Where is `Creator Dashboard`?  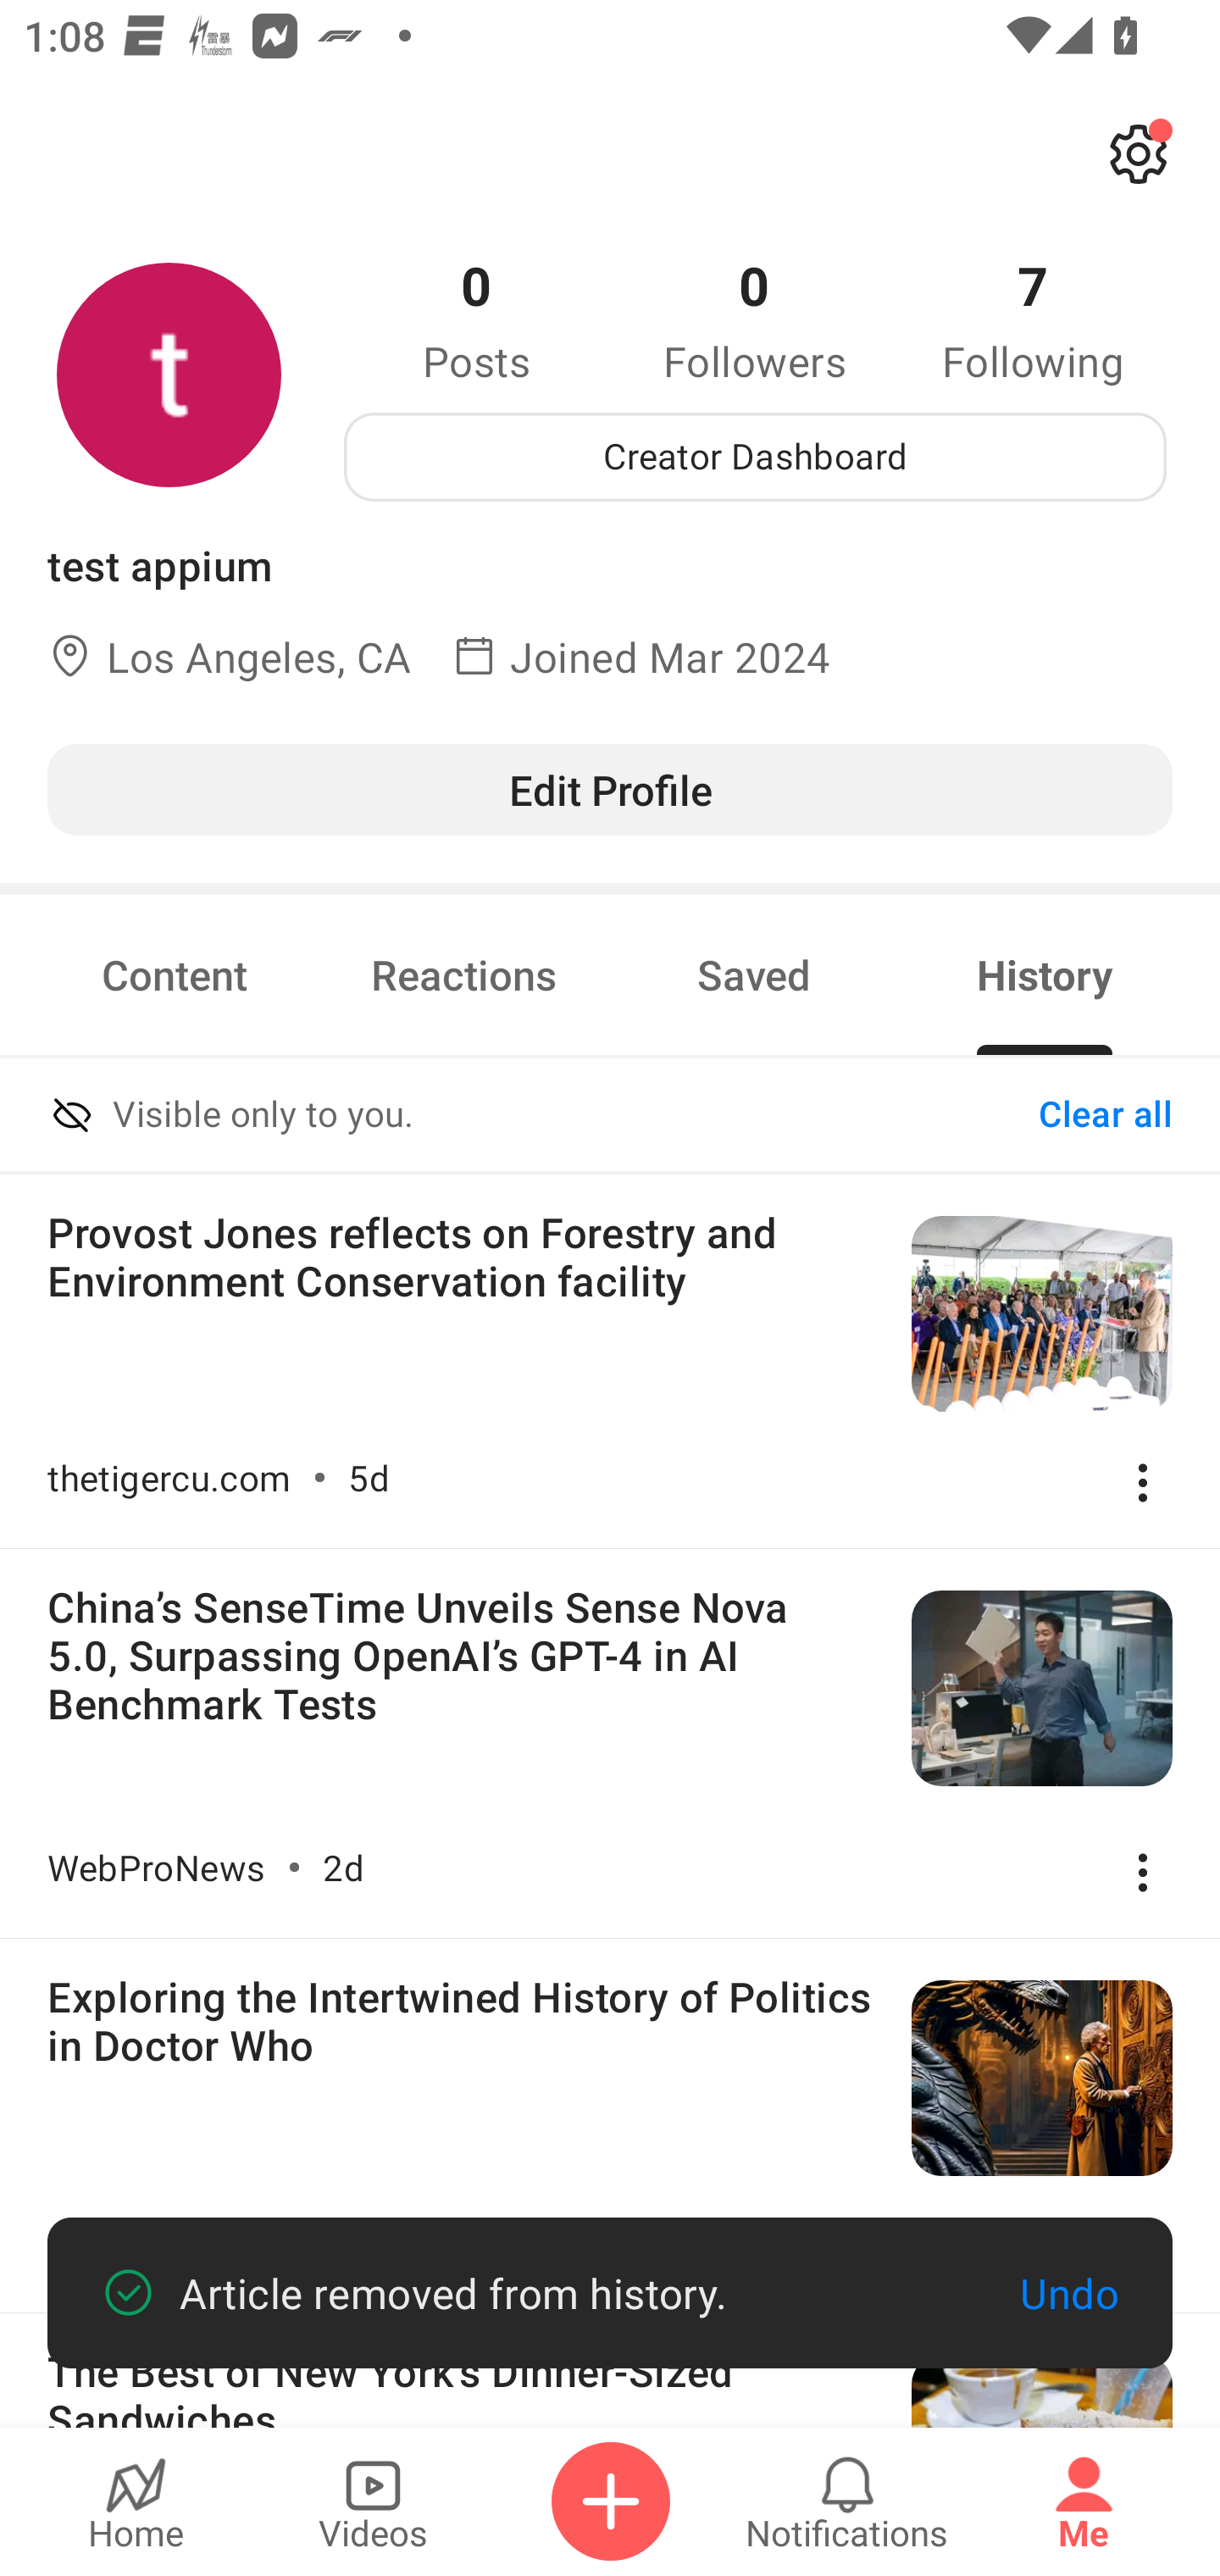
Creator Dashboard is located at coordinates (755, 457).